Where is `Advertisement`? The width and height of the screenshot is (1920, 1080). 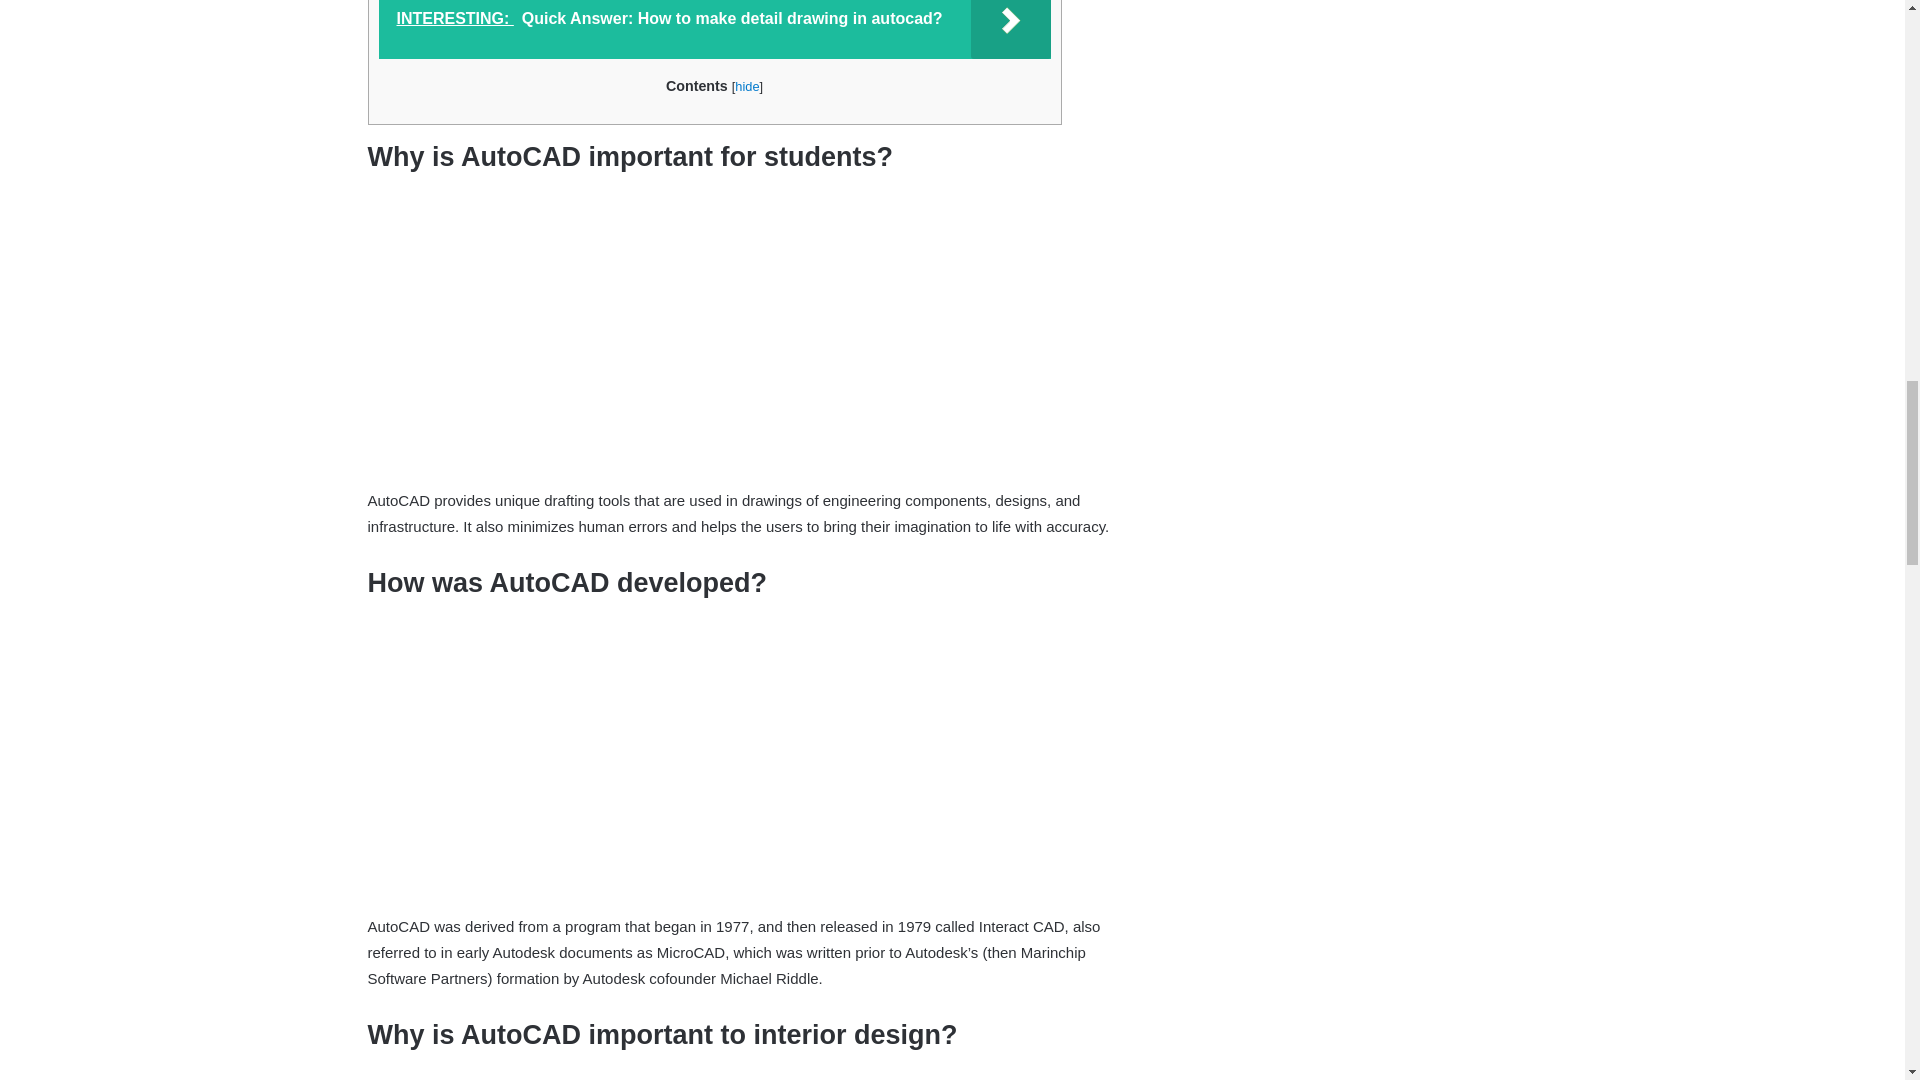
Advertisement is located at coordinates (757, 768).